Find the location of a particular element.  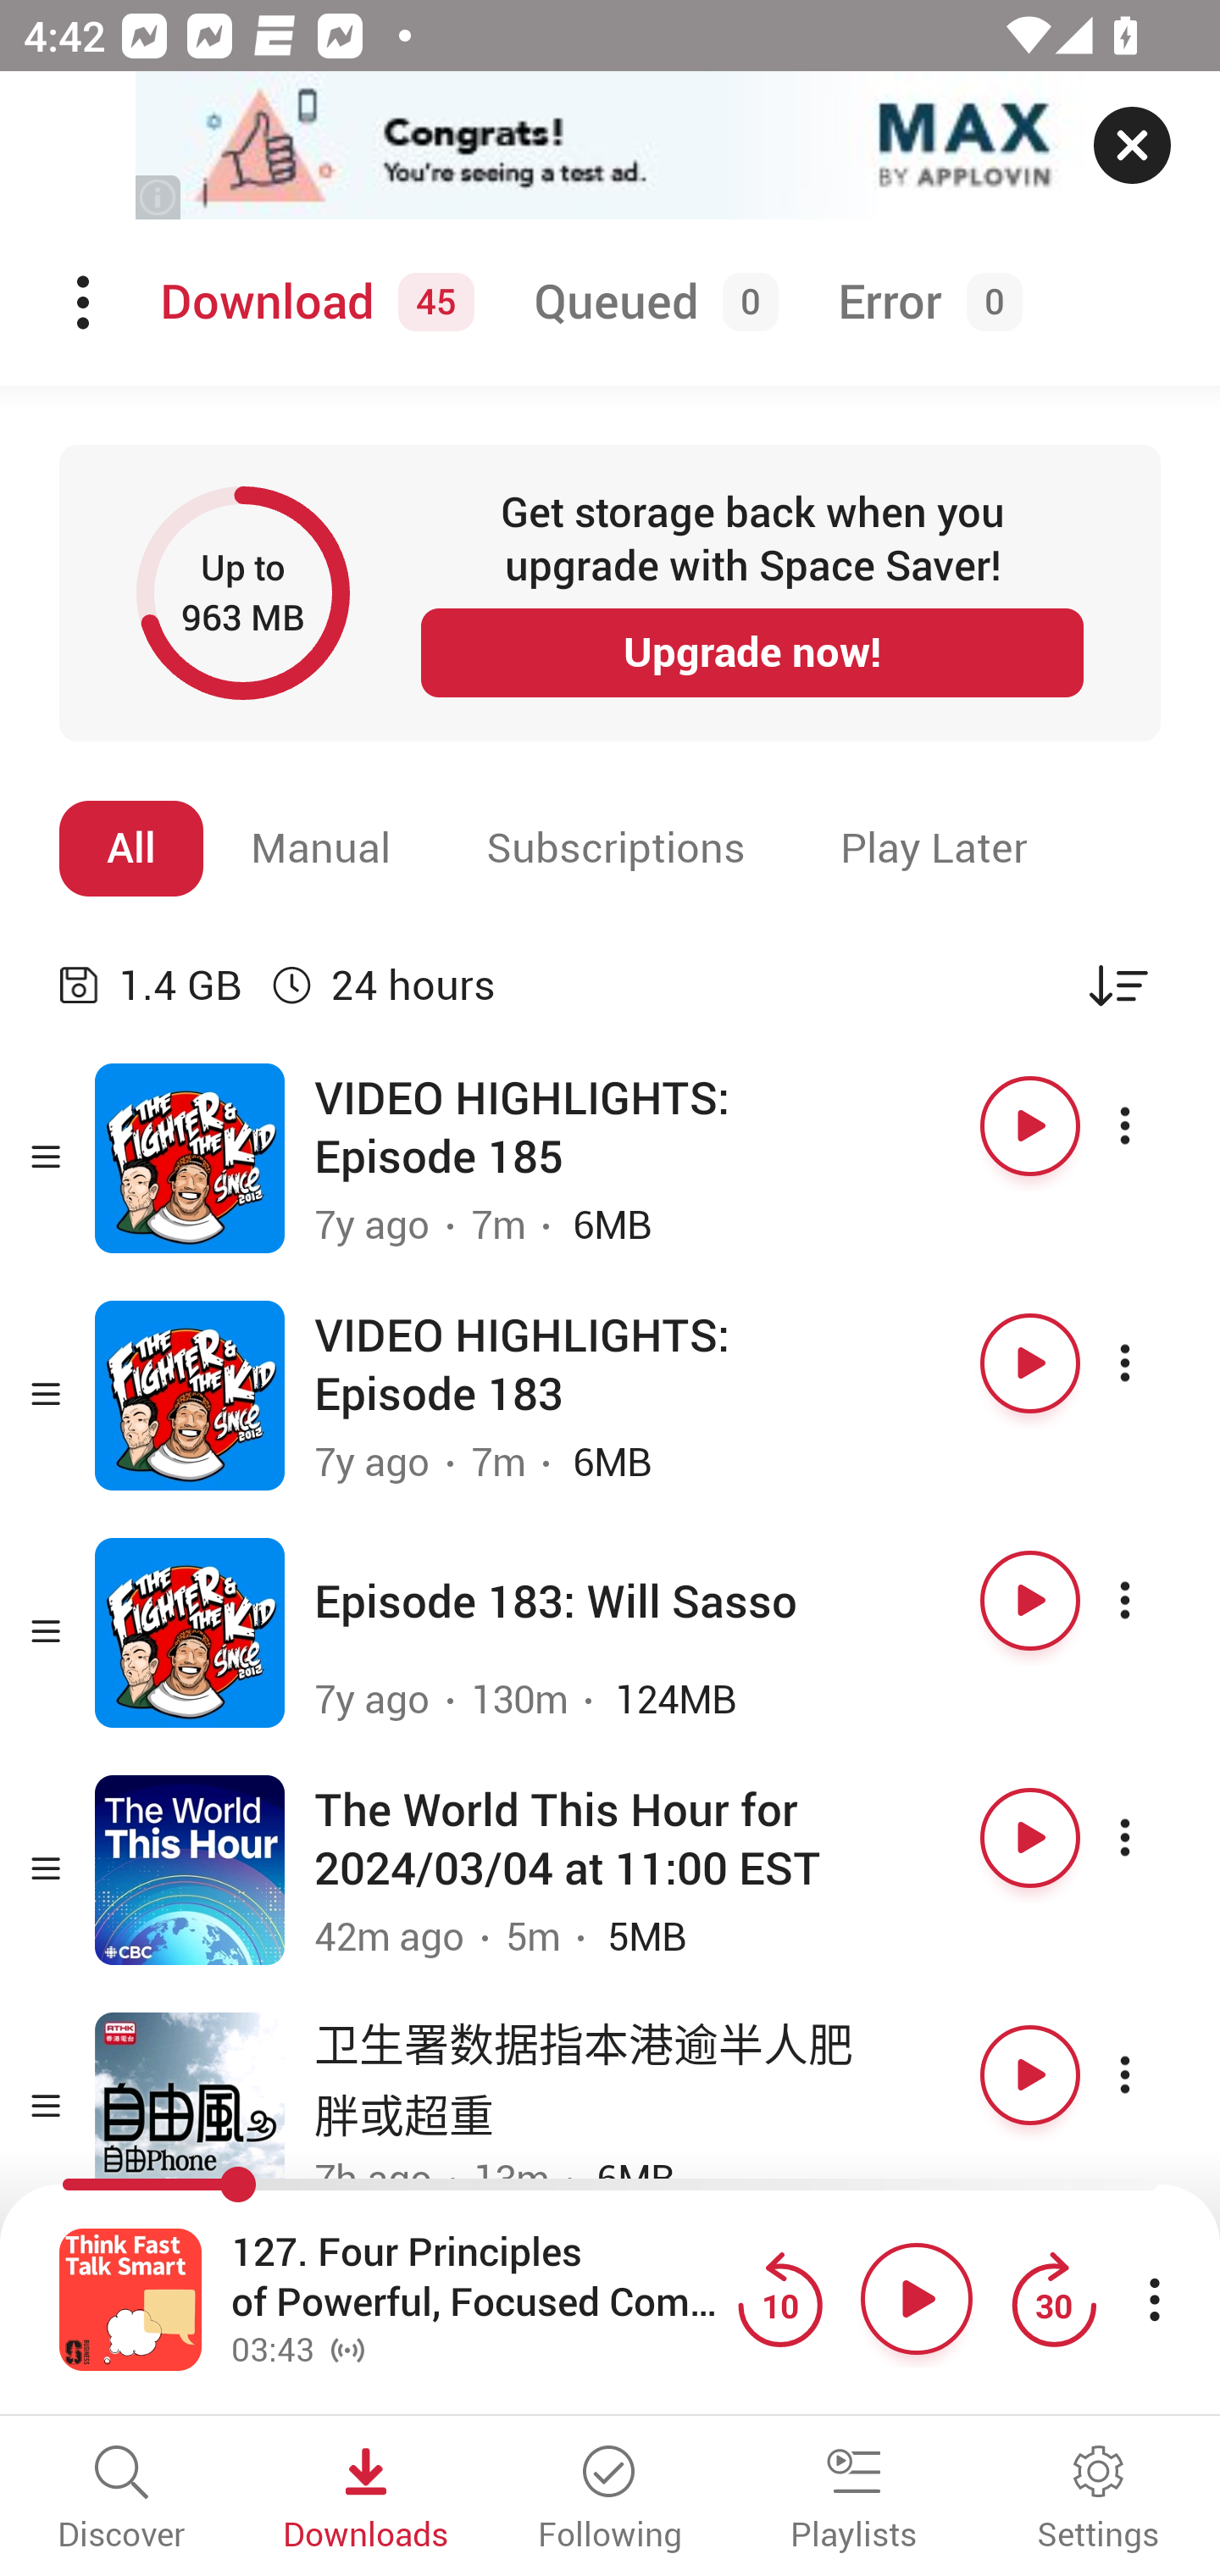

Following is located at coordinates (610, 2500).